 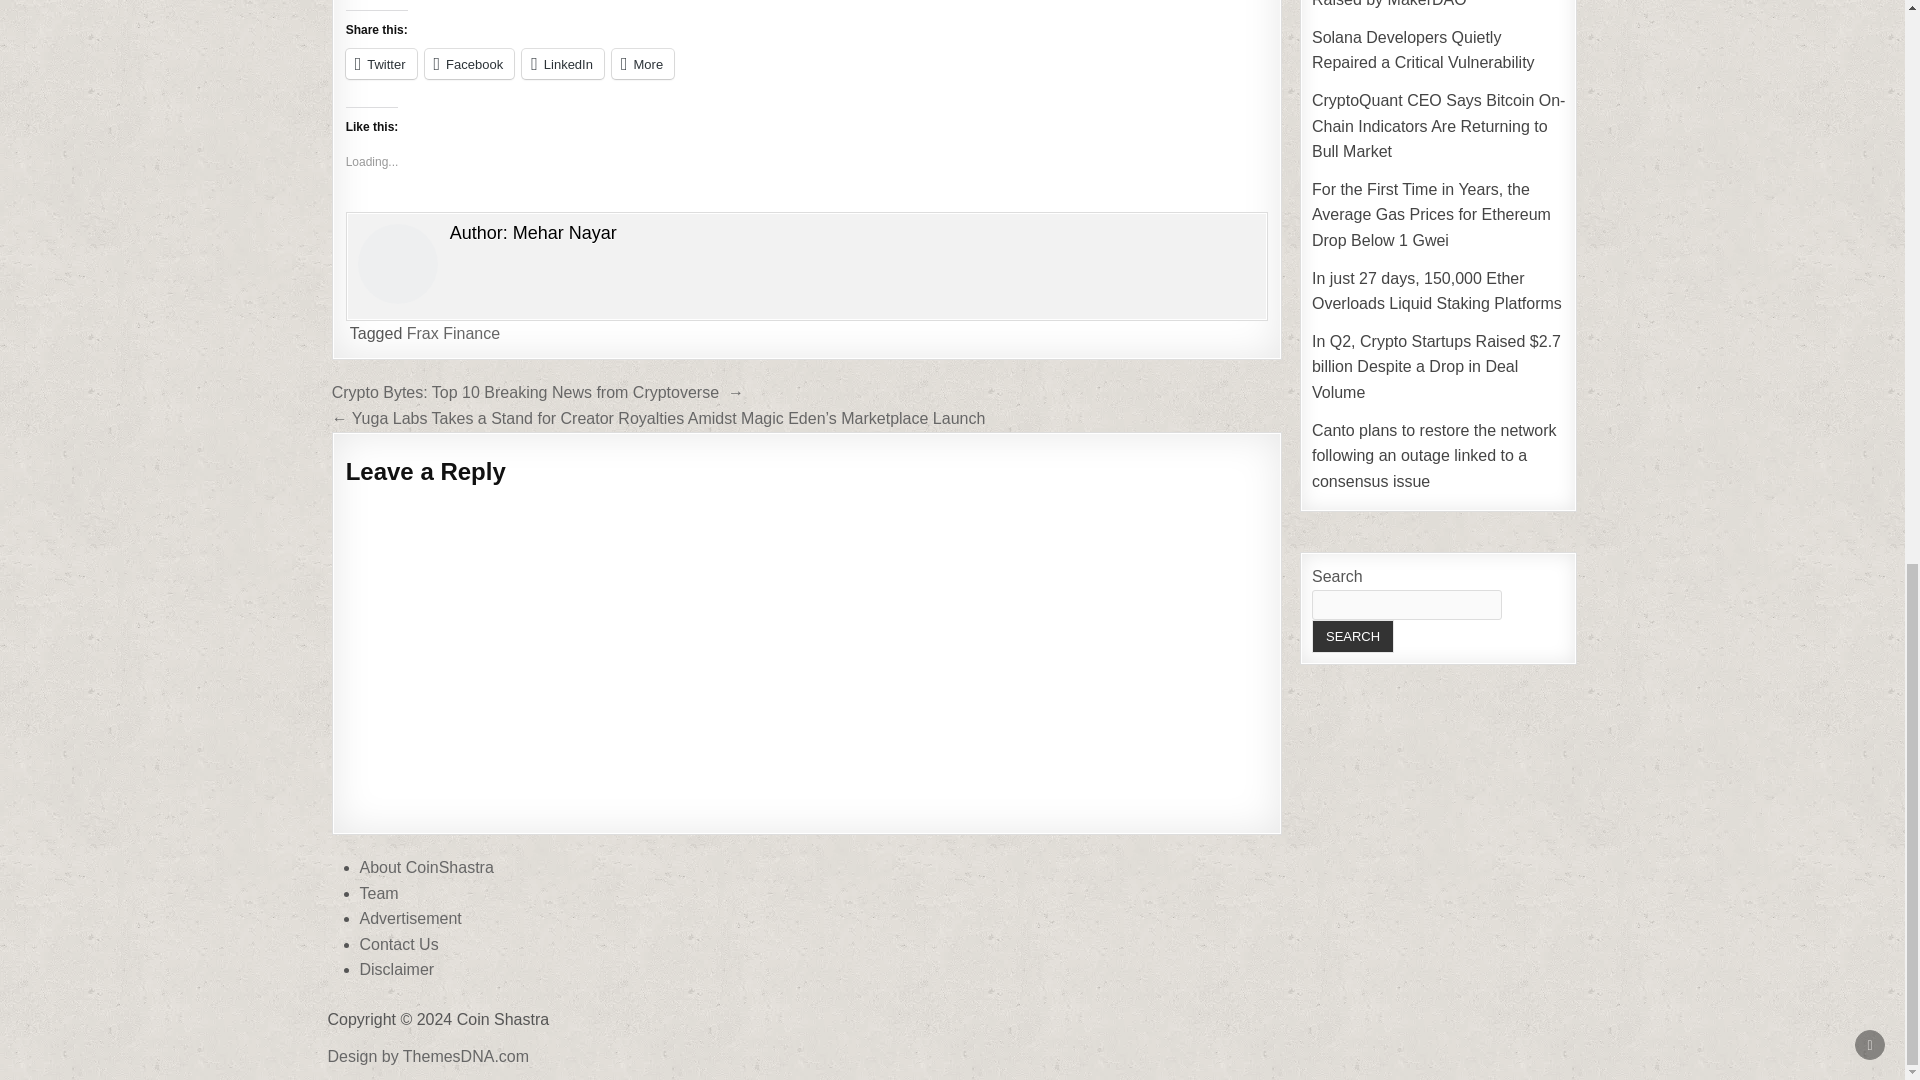 What do you see at coordinates (563, 63) in the screenshot?
I see `LinkedIn` at bounding box center [563, 63].